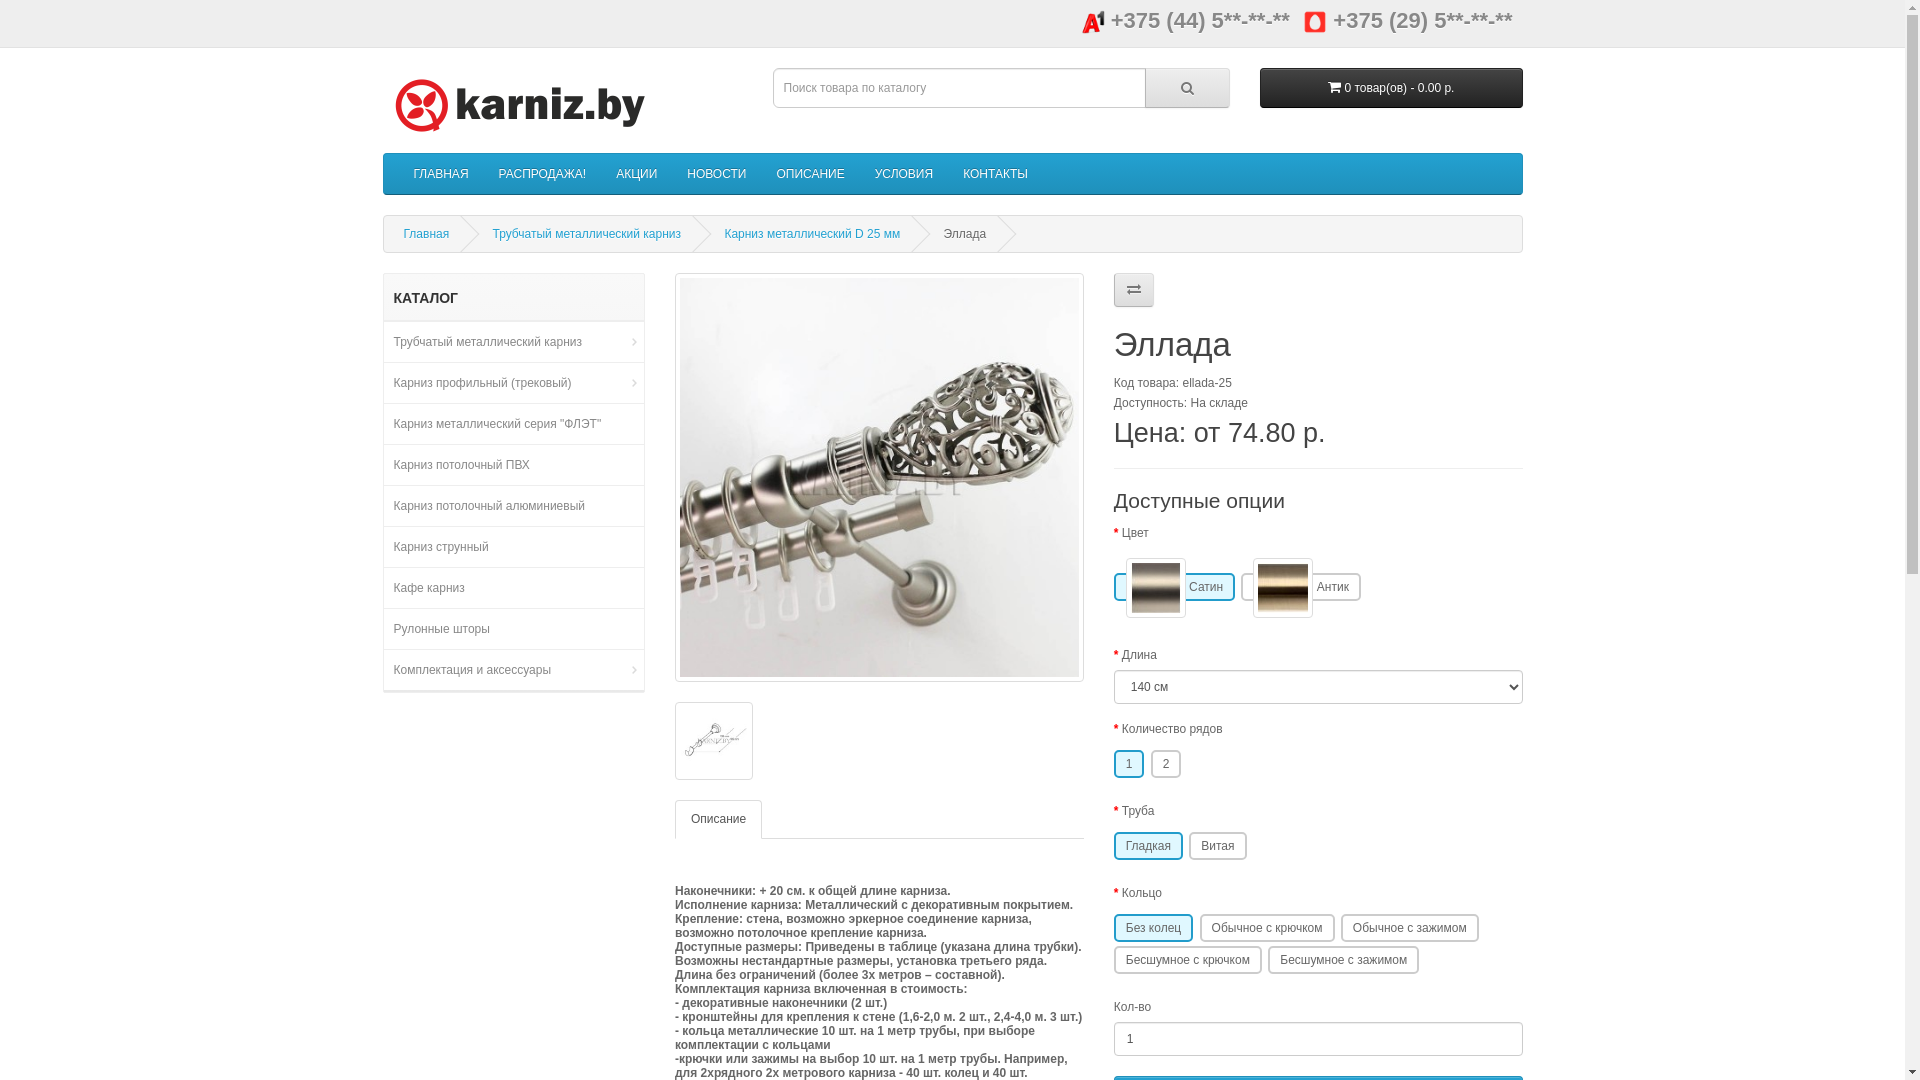 The height and width of the screenshot is (1080, 1920). I want to click on +375 (44) 5**-**-**, so click(1186, 20).